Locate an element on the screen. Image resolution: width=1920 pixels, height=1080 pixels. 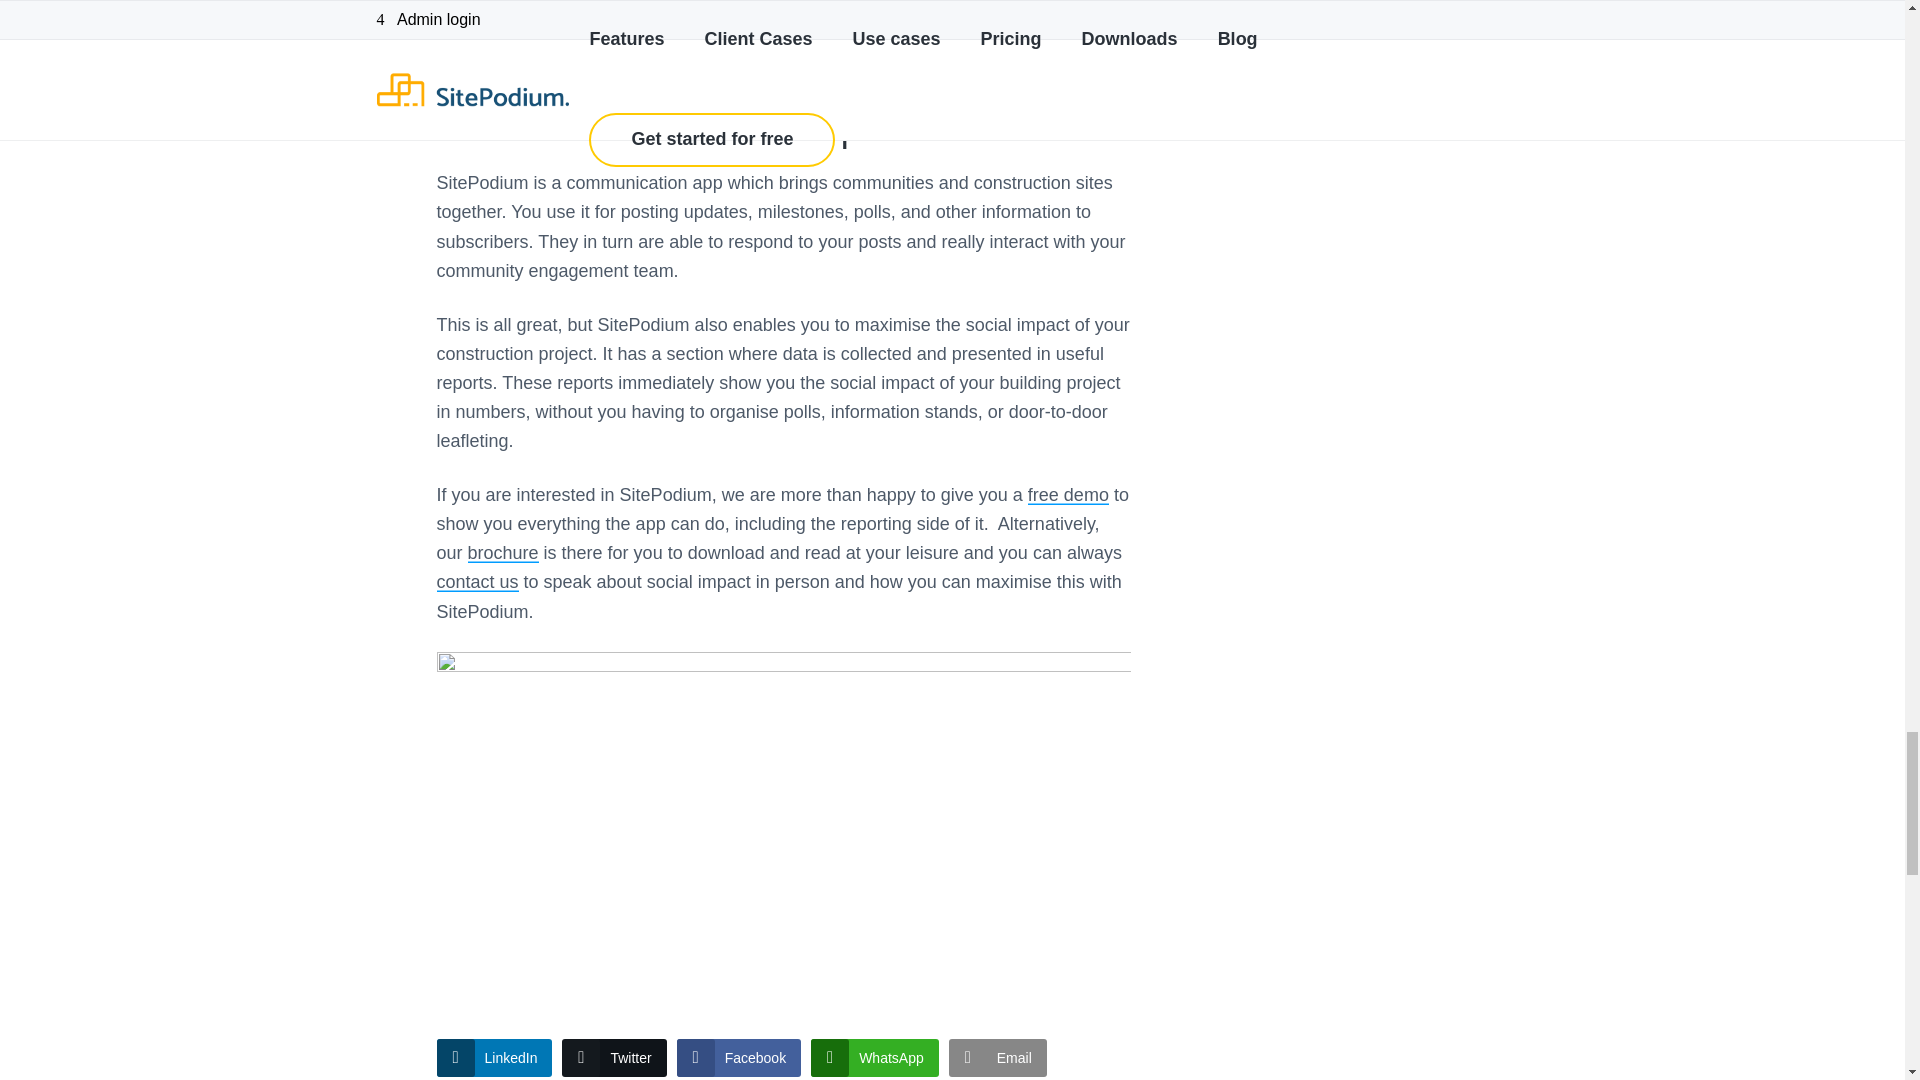
LinkedIn is located at coordinates (494, 1057).